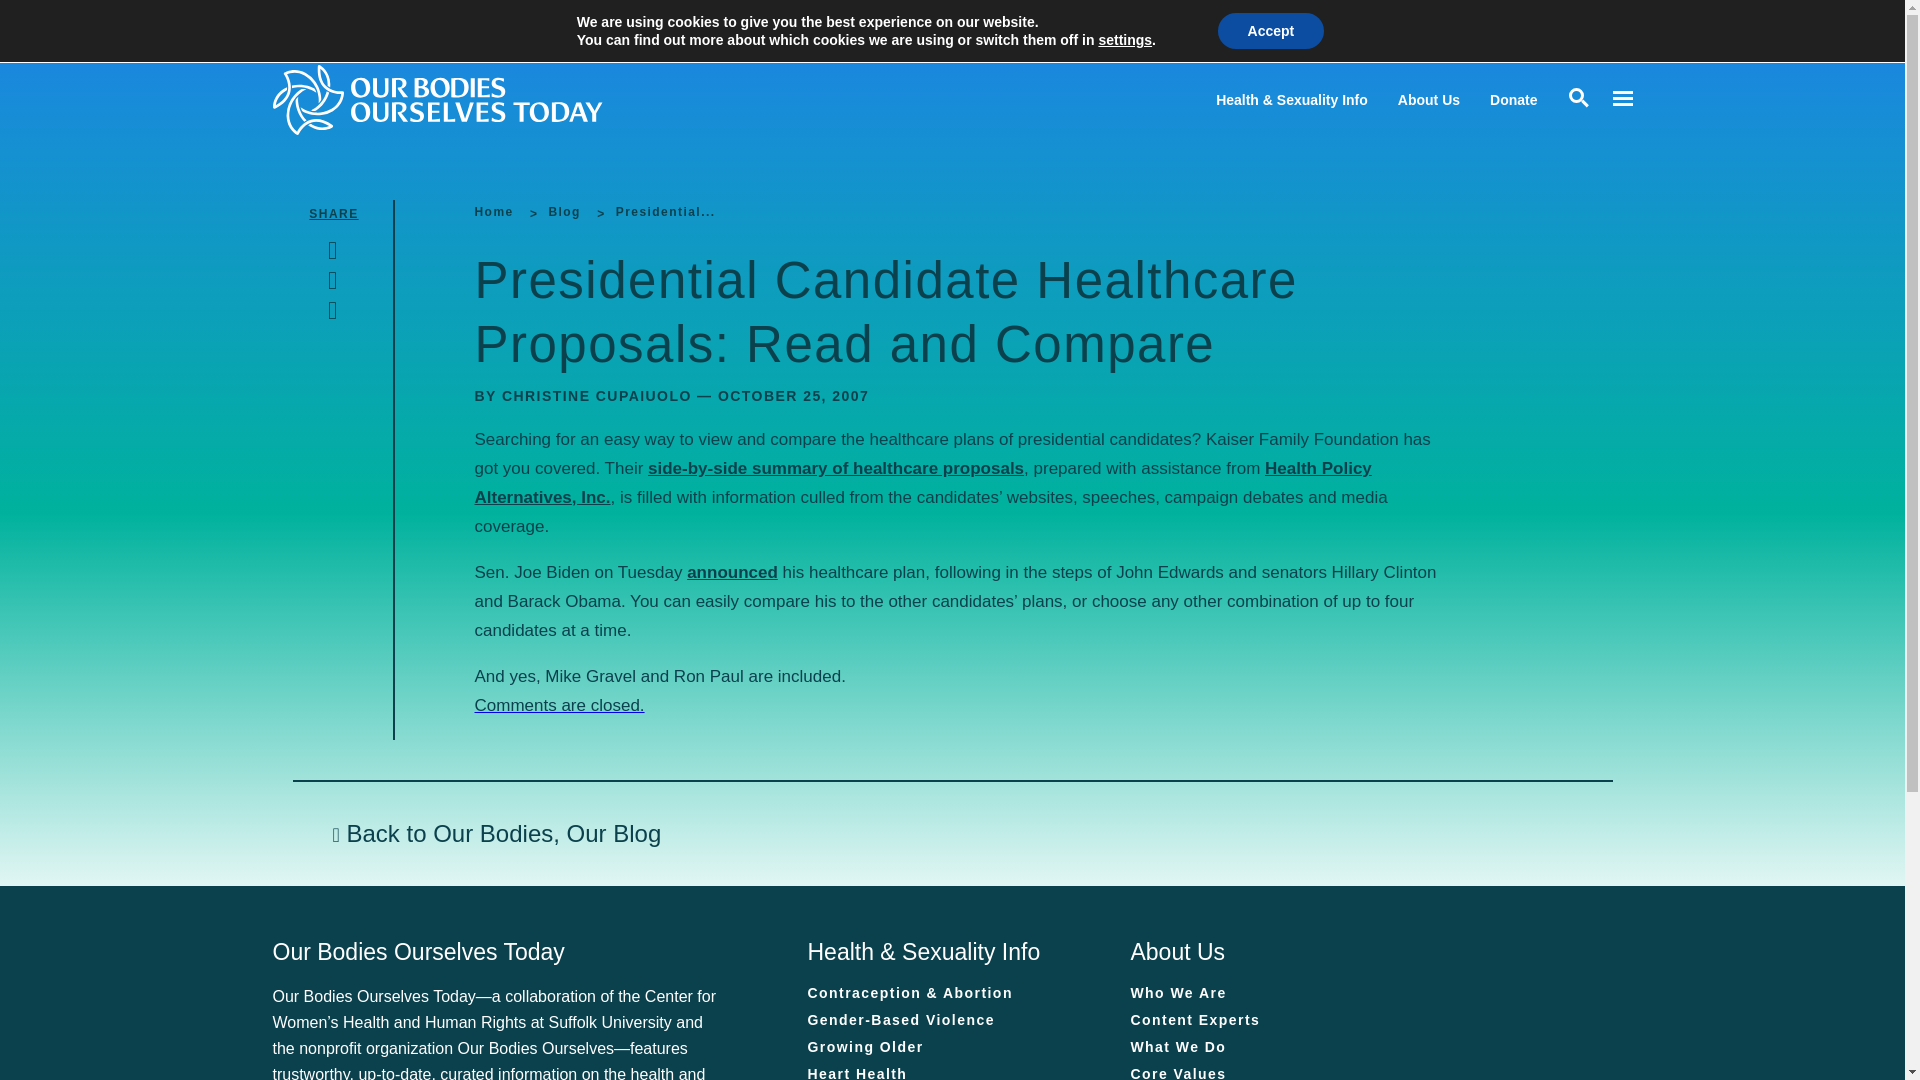  I want to click on Donate, so click(1512, 100).